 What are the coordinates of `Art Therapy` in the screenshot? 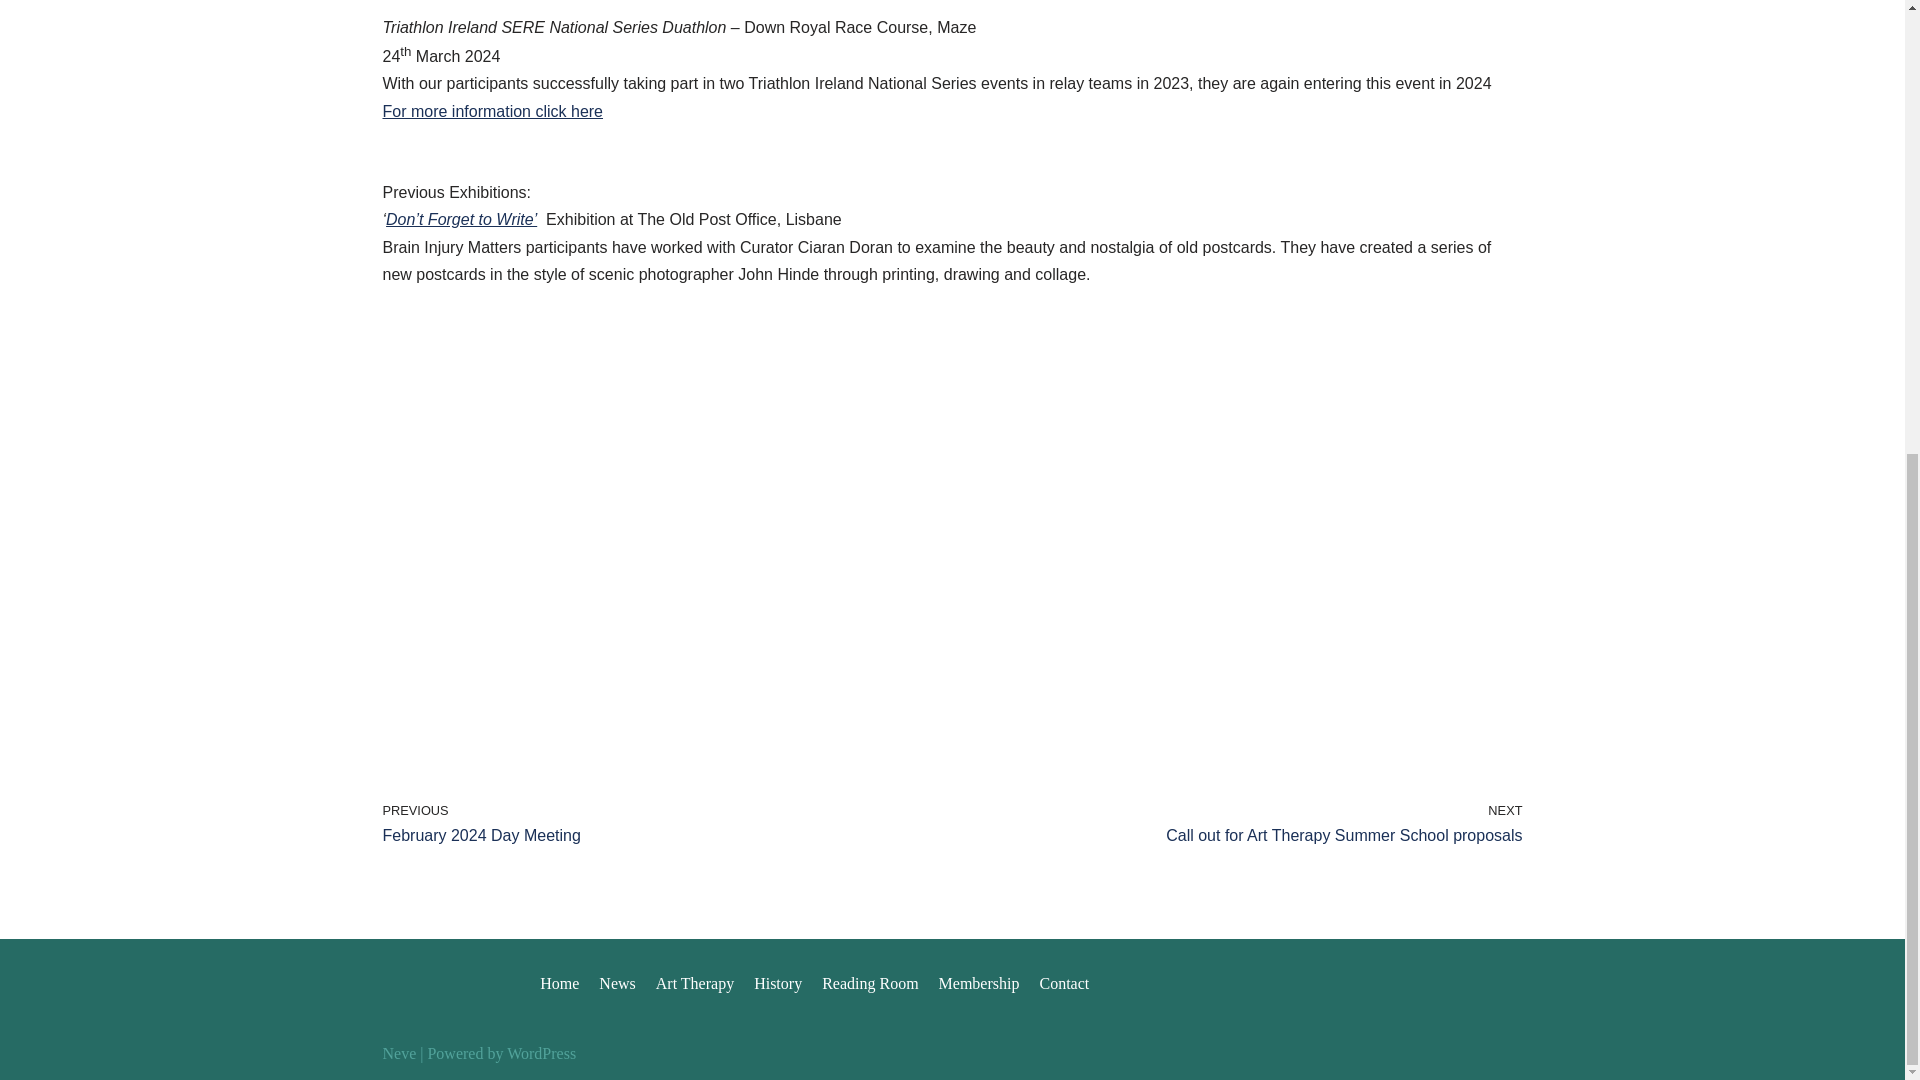 It's located at (978, 983).